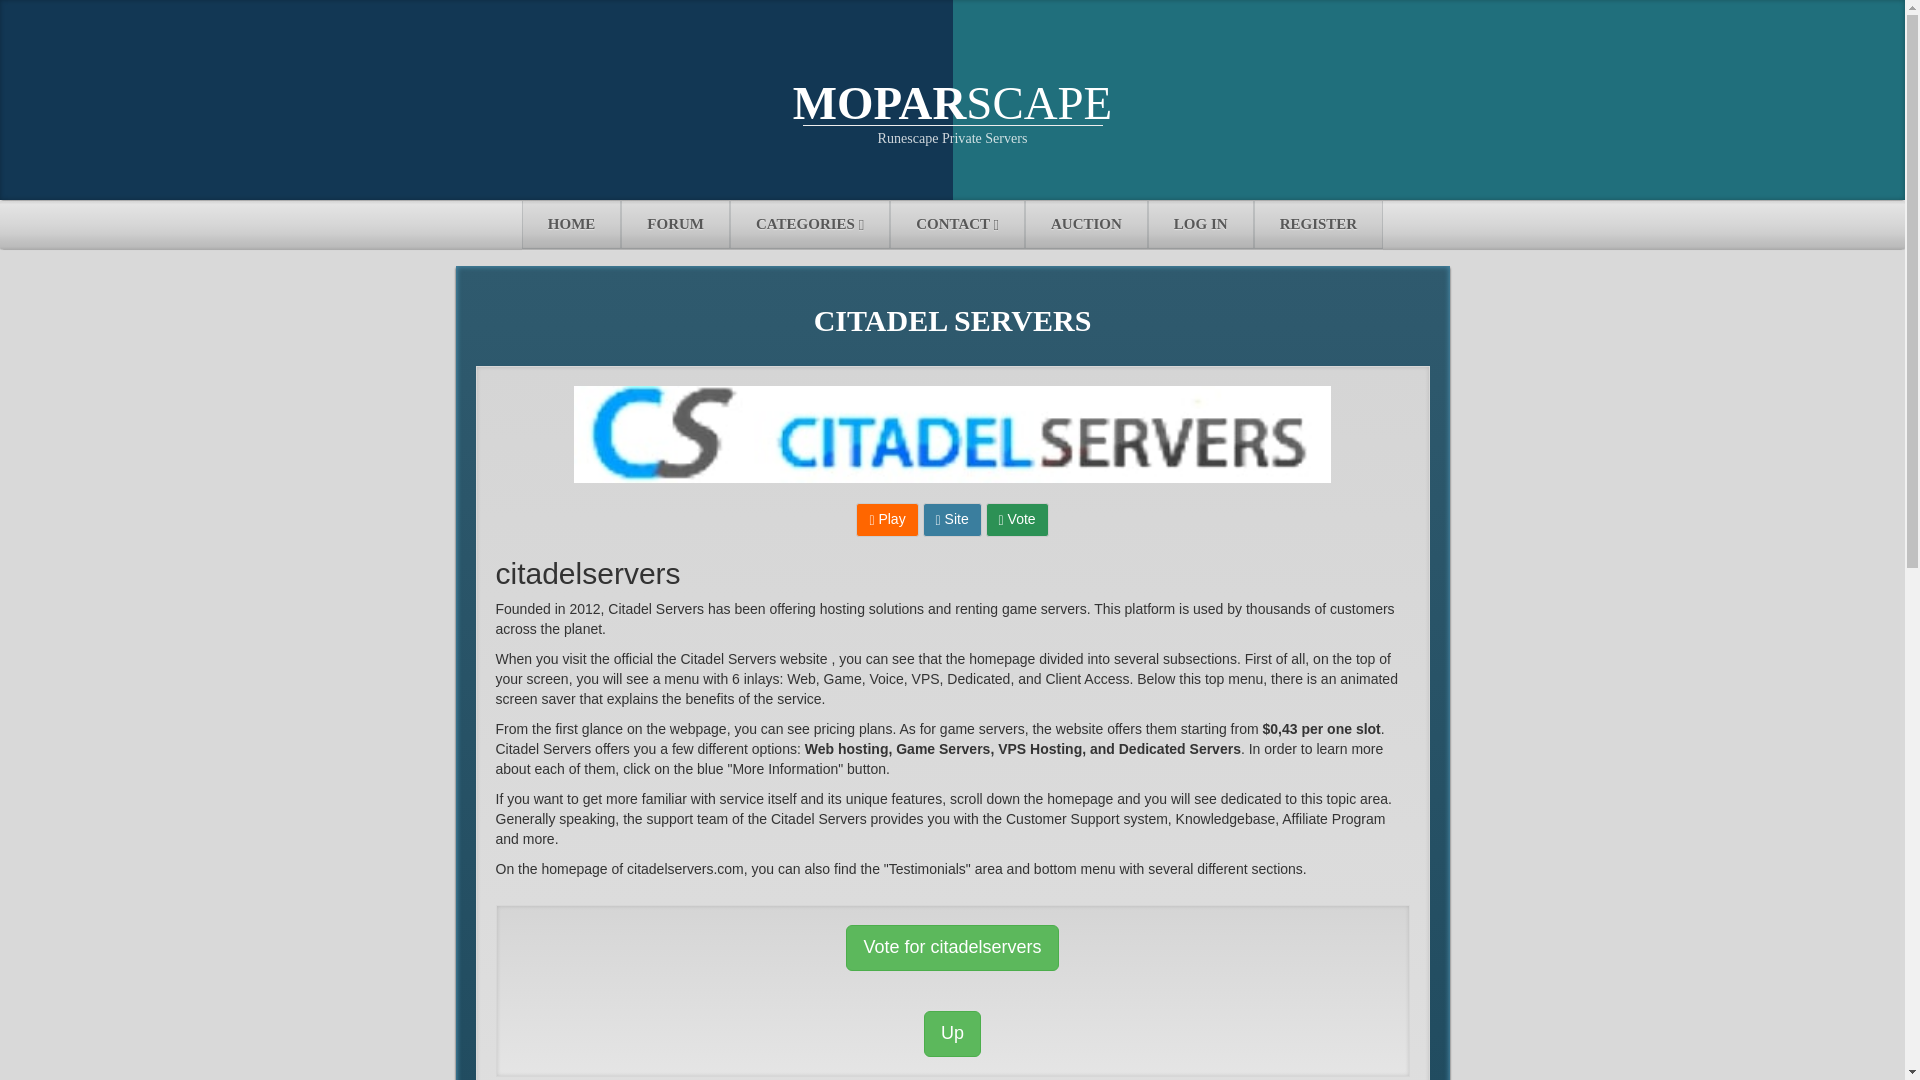  Describe the element at coordinates (952, 1034) in the screenshot. I see `Up` at that location.